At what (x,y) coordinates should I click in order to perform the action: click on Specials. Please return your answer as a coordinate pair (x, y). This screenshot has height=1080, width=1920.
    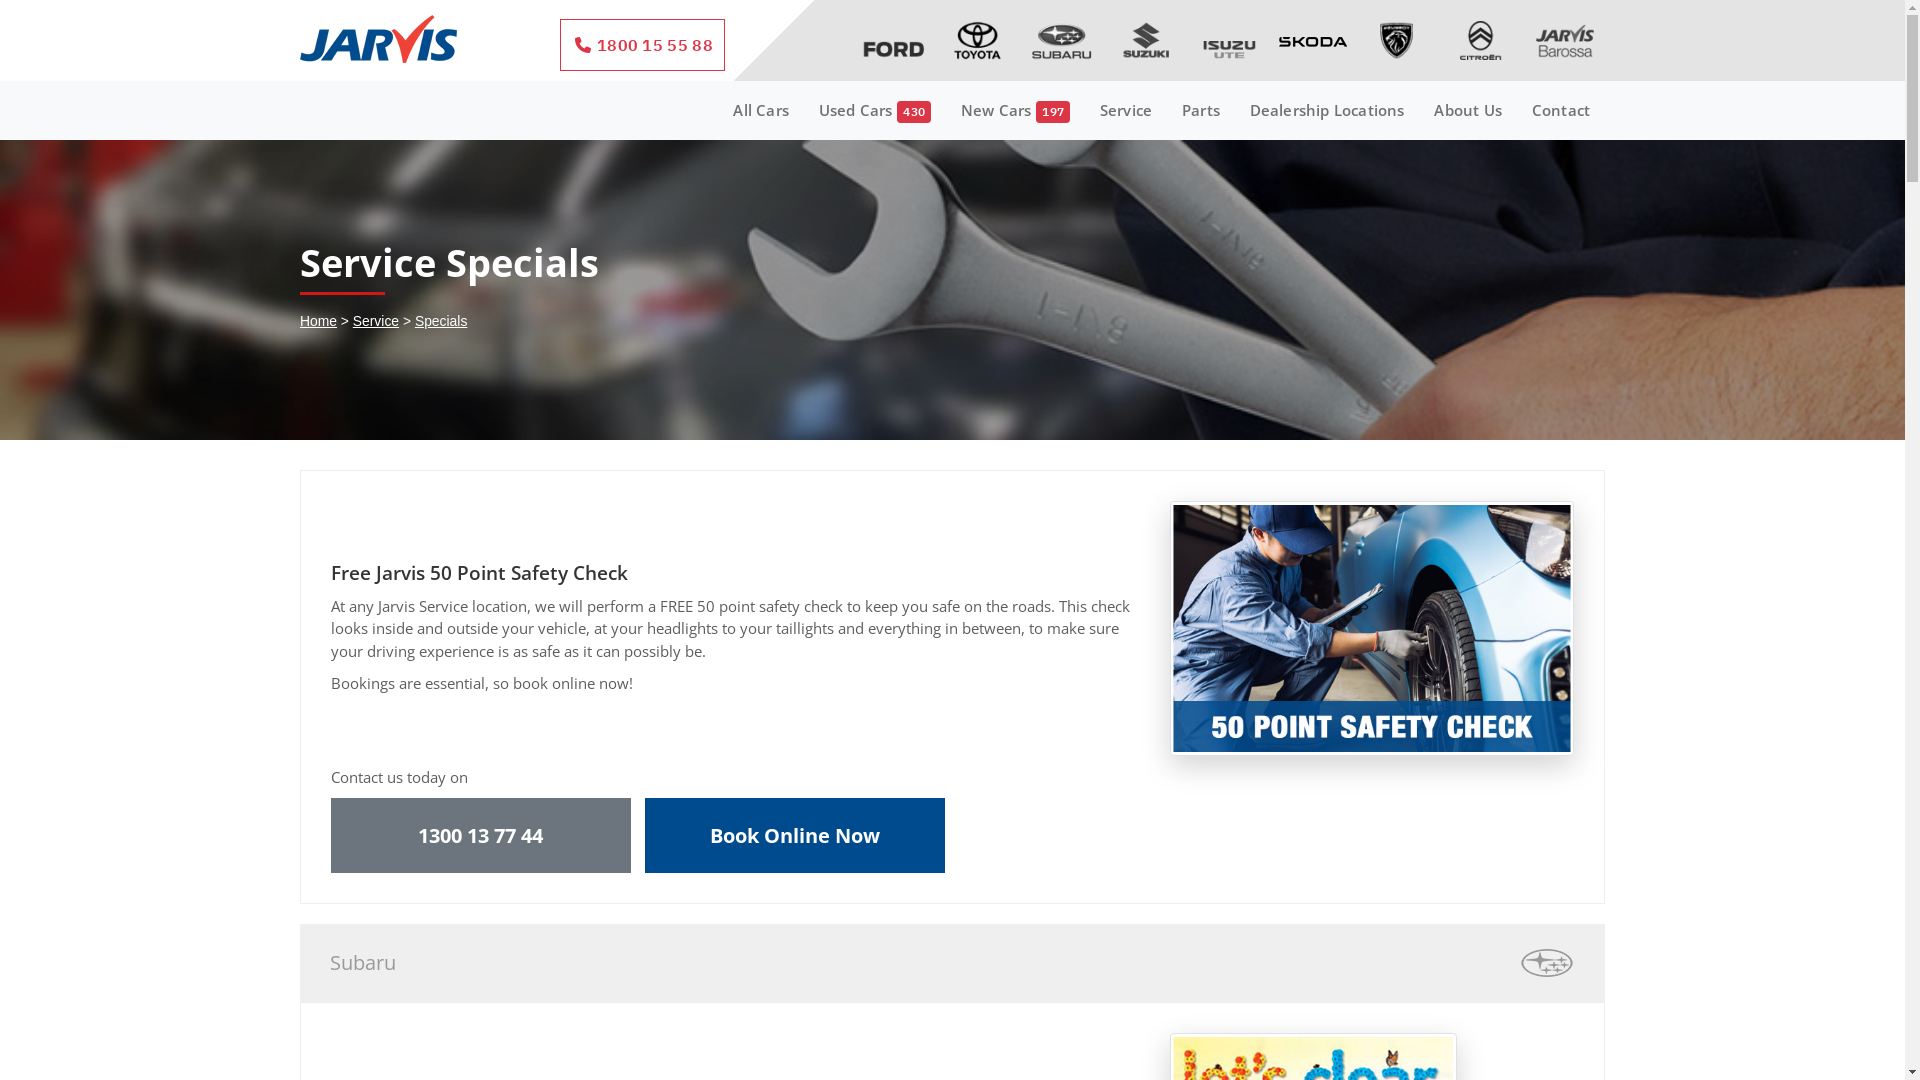
    Looking at the image, I should click on (441, 321).